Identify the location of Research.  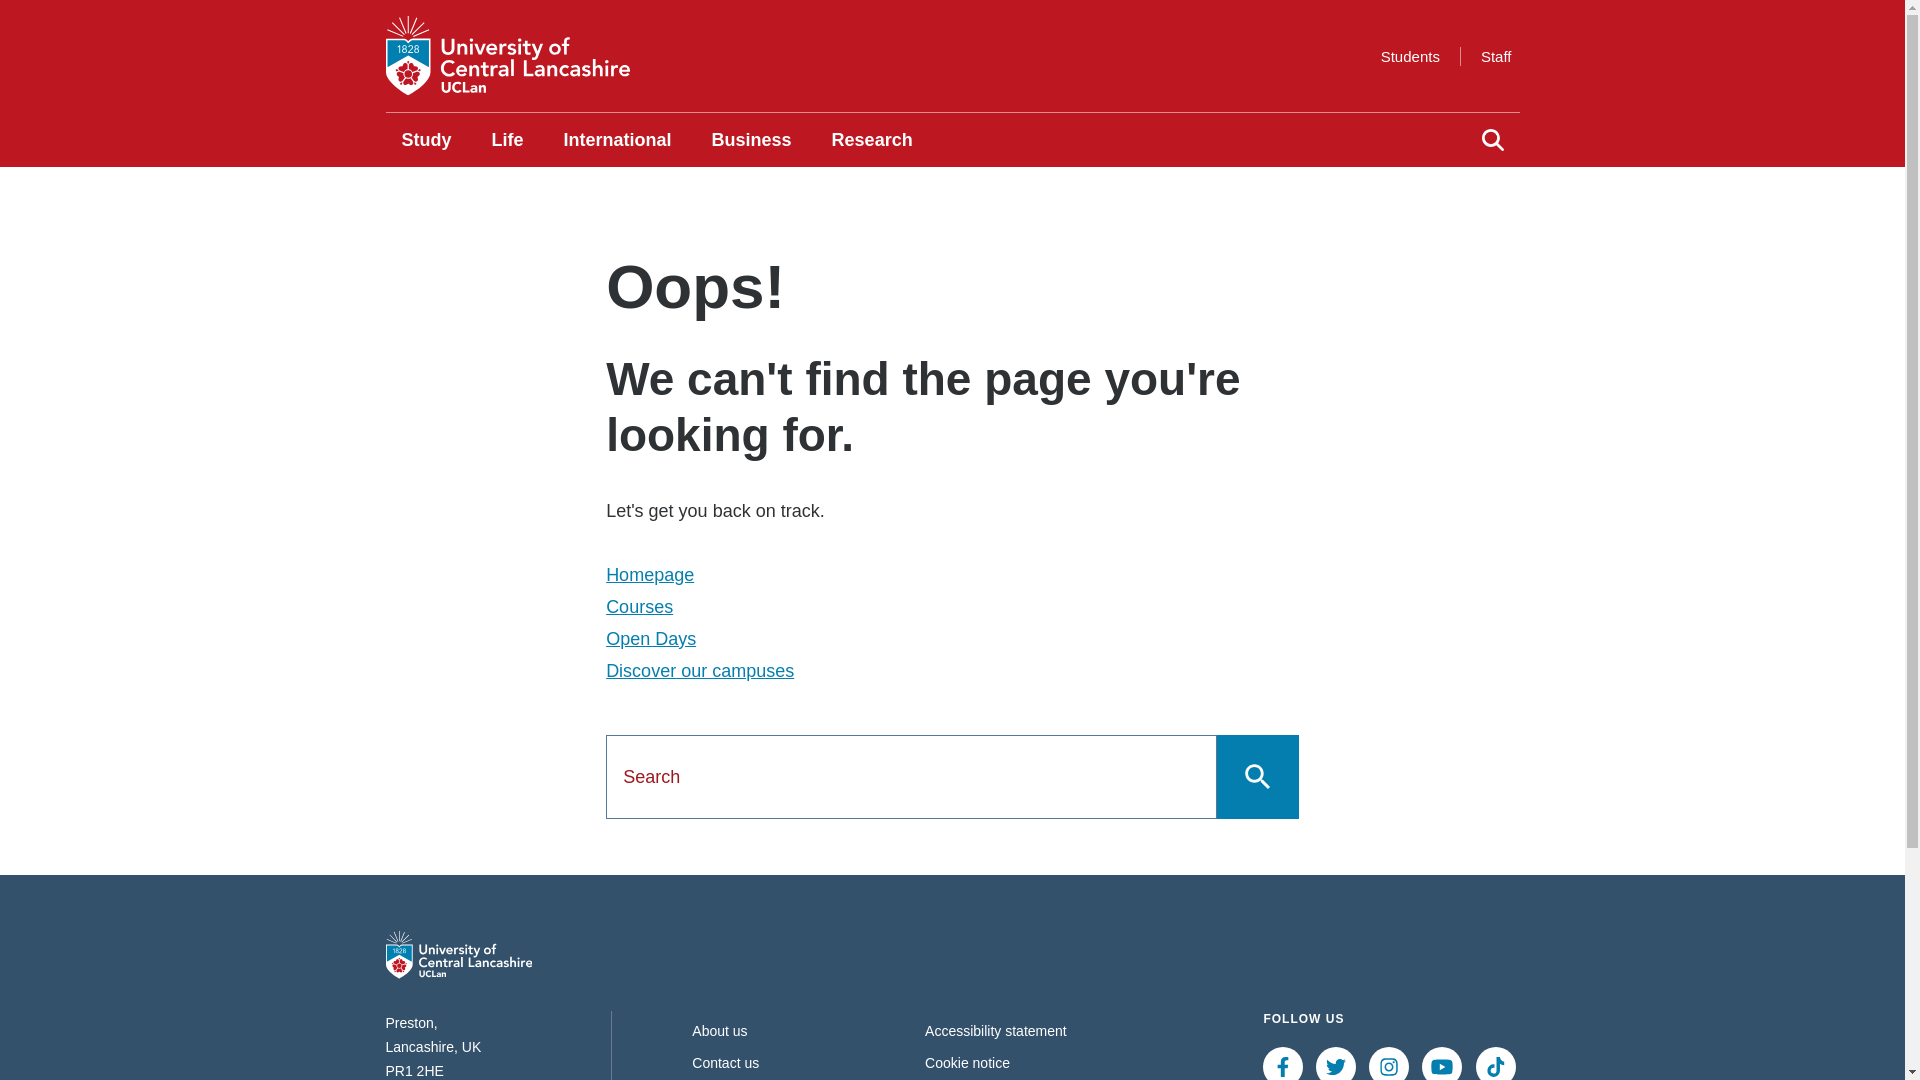
(872, 140).